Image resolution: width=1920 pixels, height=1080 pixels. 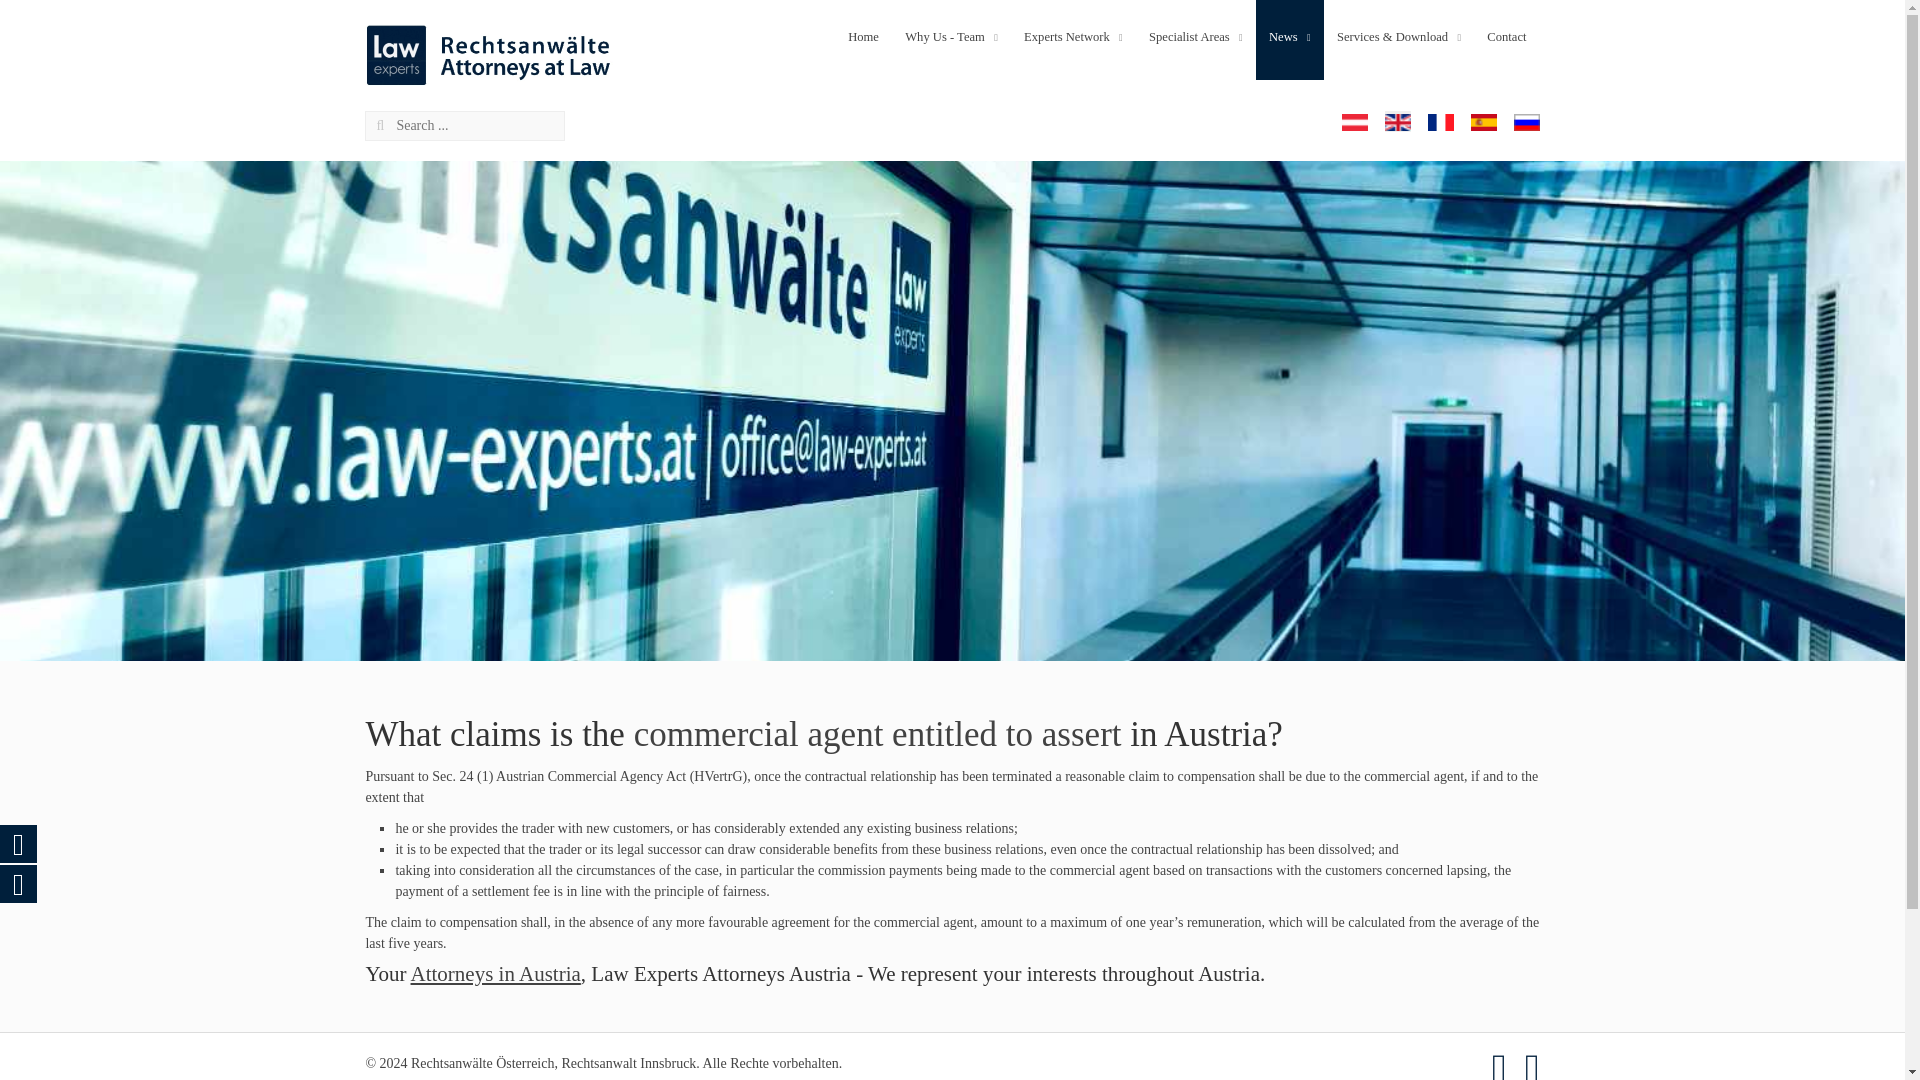 I want to click on Specialist Areas, so click(x=1196, y=37).